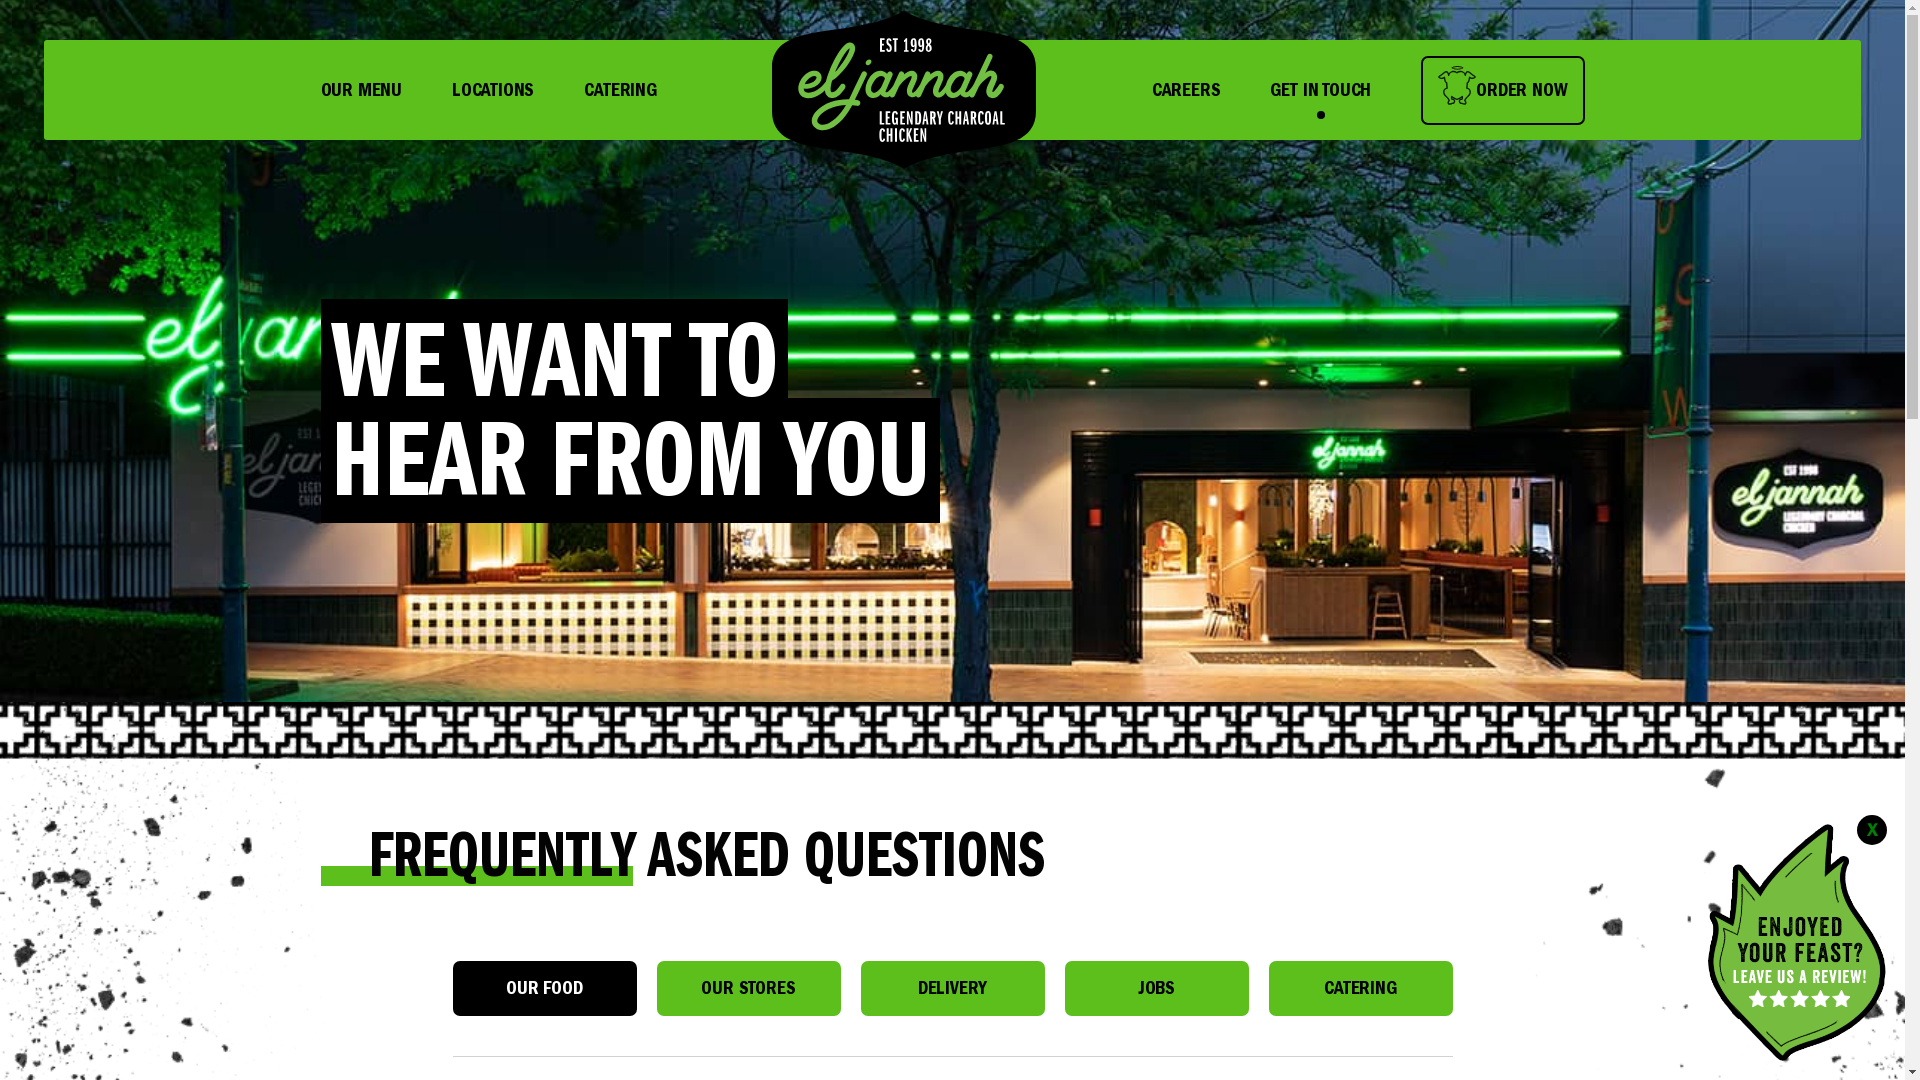 The height and width of the screenshot is (1080, 1920). Describe the element at coordinates (493, 90) in the screenshot. I see `LOCATIONS` at that location.